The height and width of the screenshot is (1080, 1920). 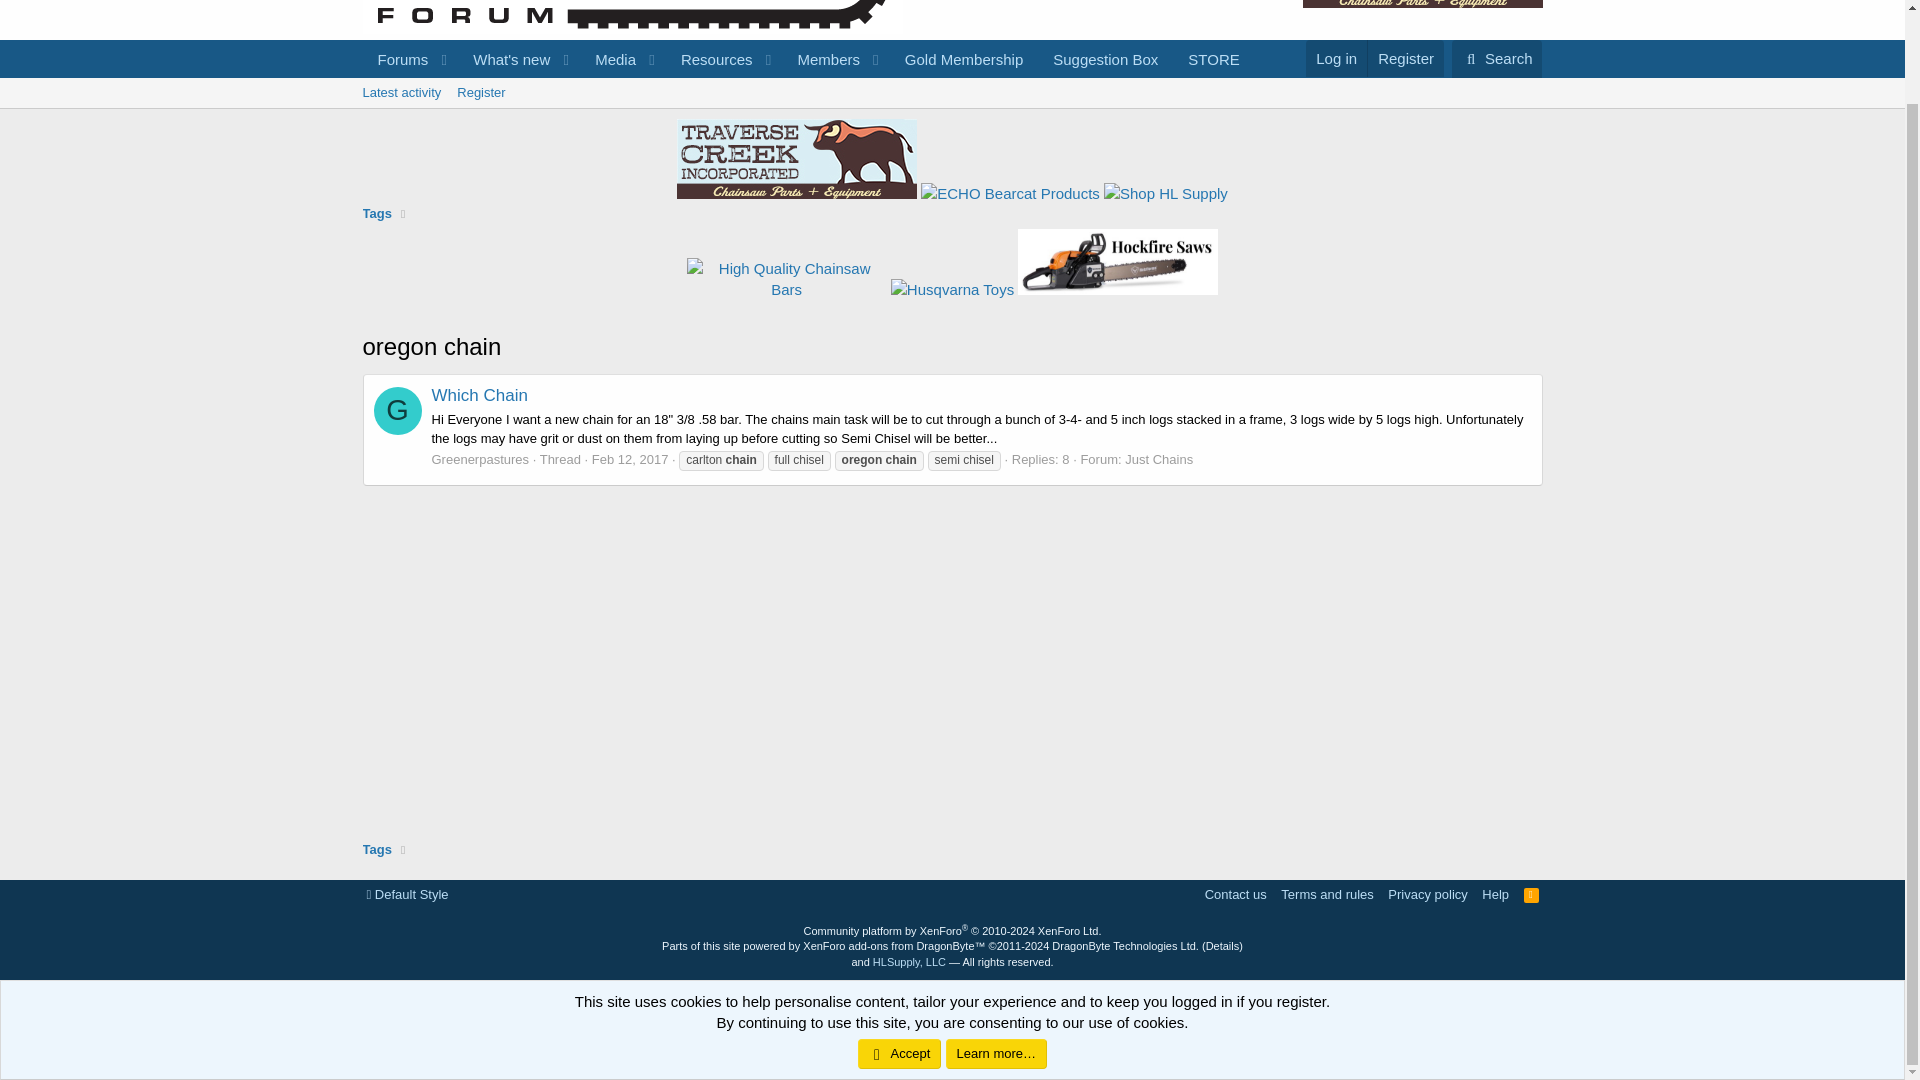 I want to click on STORE, so click(x=1213, y=59).